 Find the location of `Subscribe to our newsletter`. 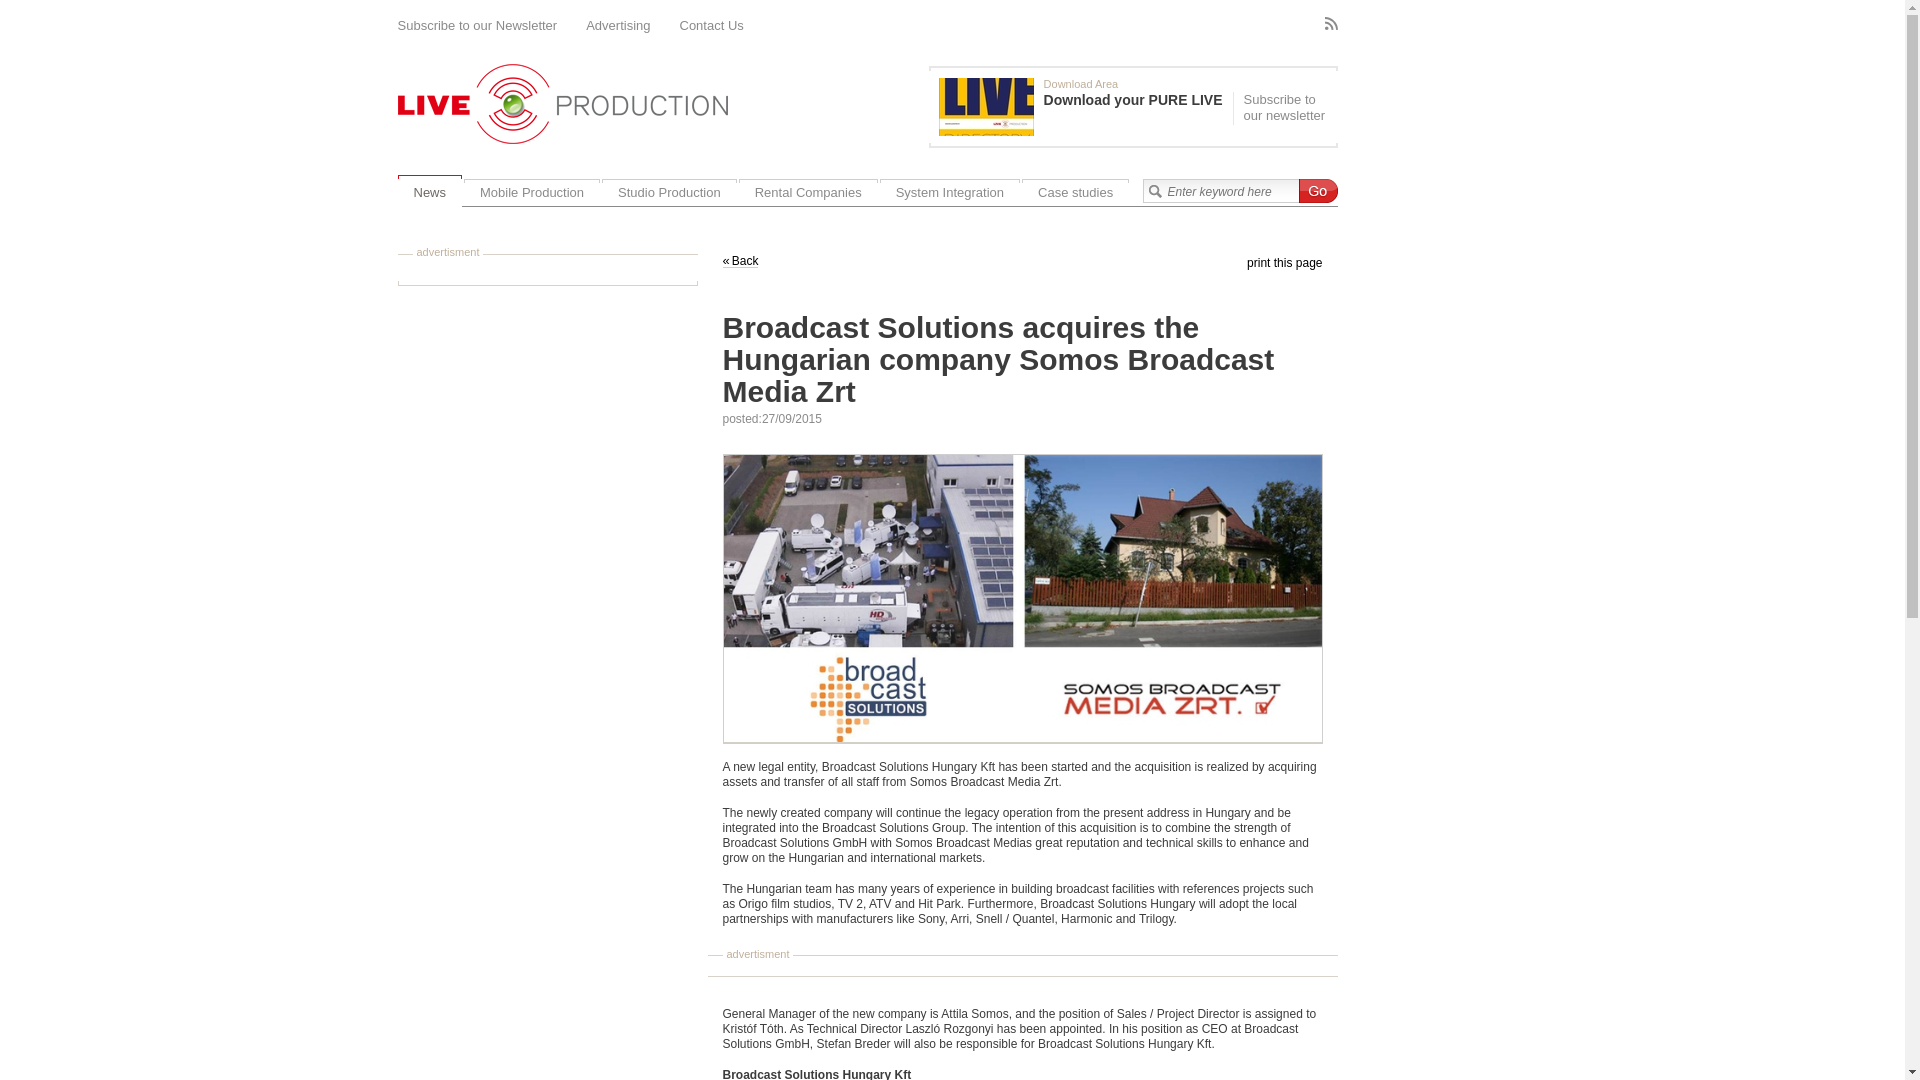

Subscribe to our newsletter is located at coordinates (1282, 108).